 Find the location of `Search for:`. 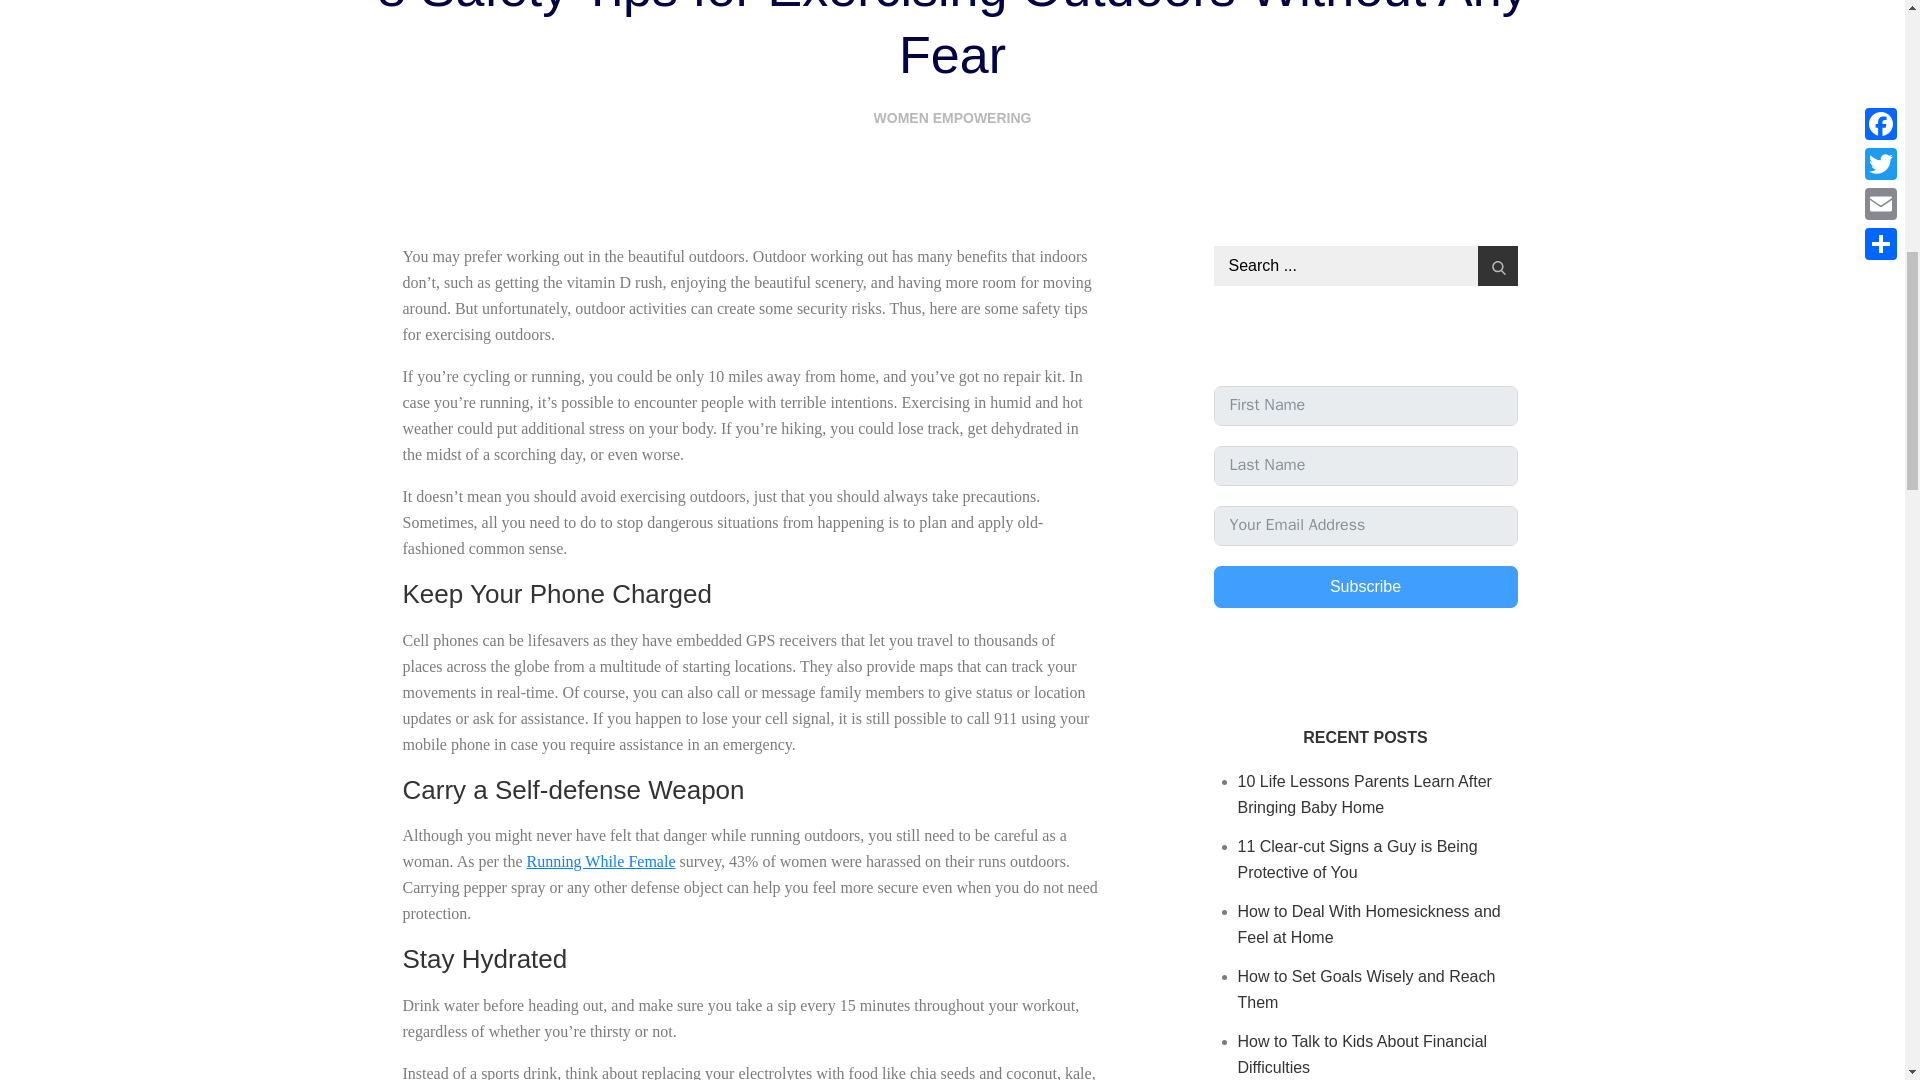

Search for: is located at coordinates (1366, 266).